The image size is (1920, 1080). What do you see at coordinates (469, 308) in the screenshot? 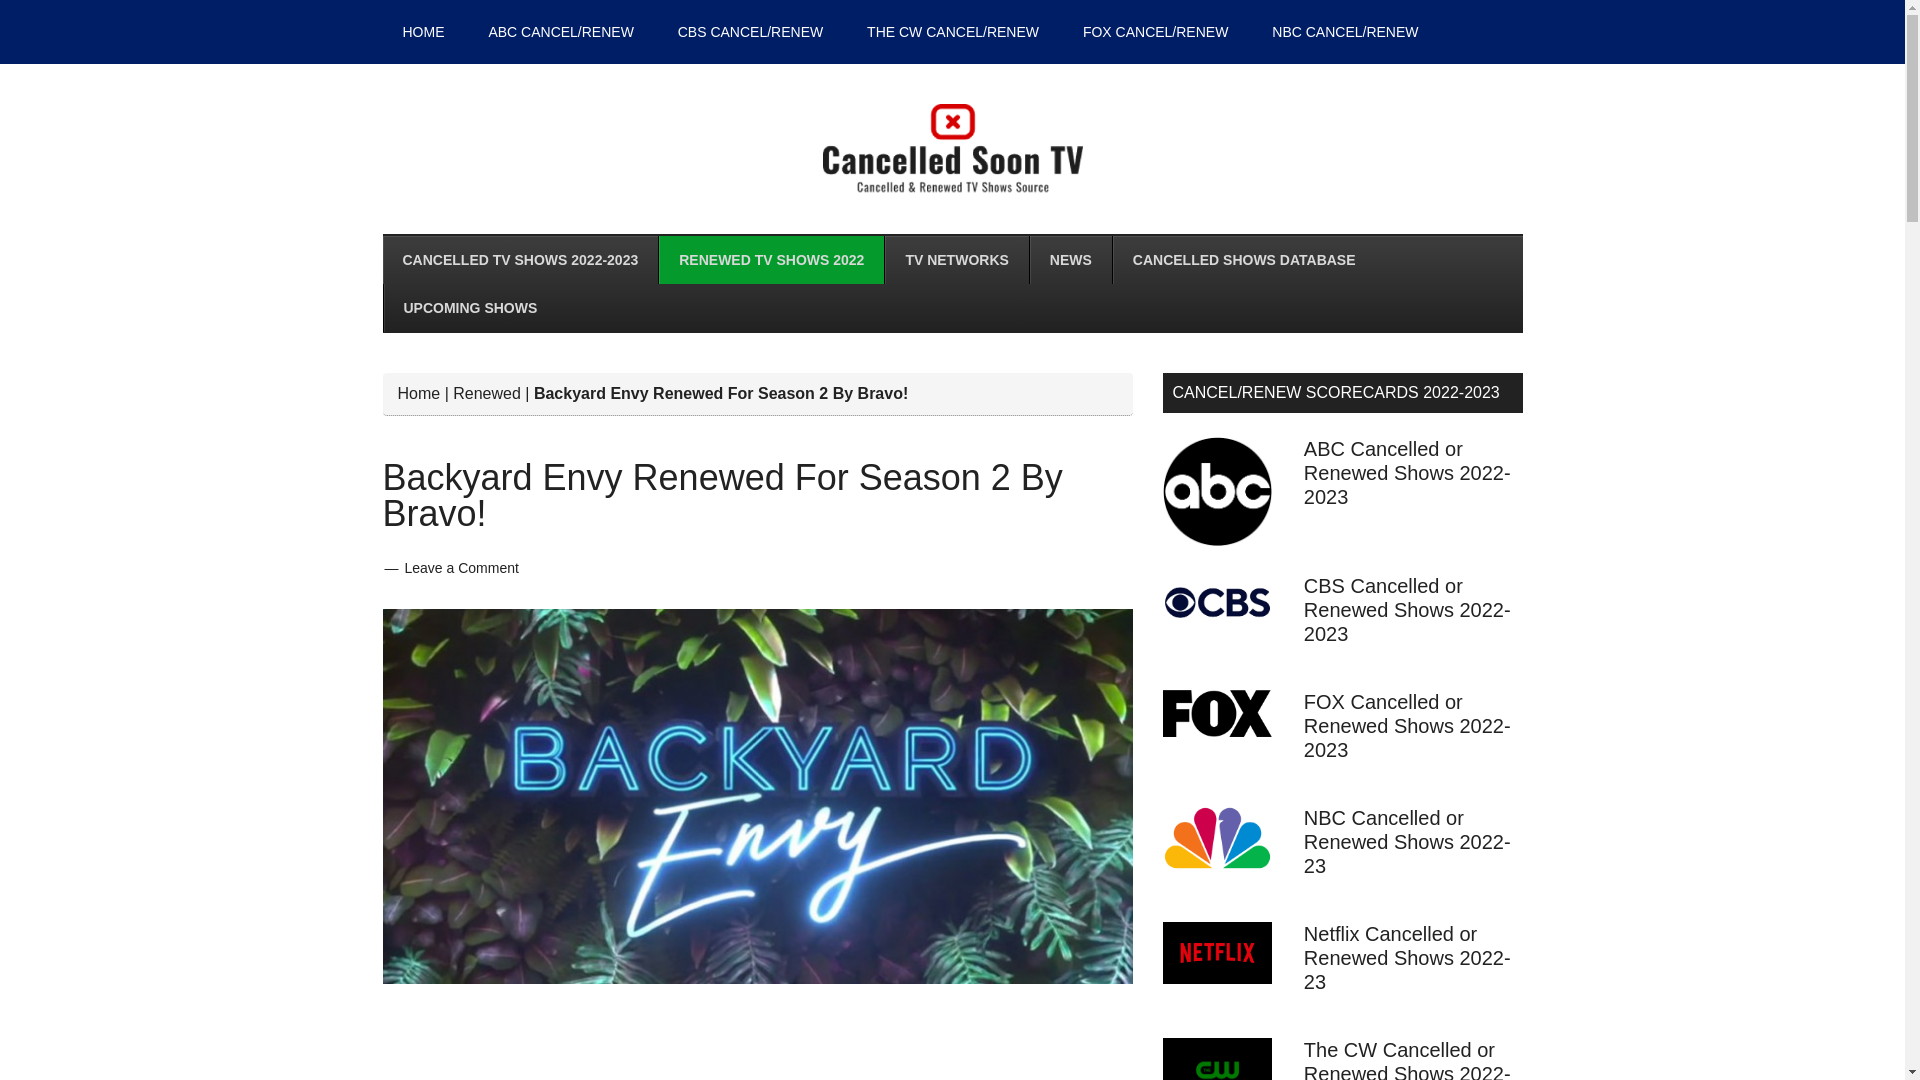
I see `UPCOMING SHOWS` at bounding box center [469, 308].